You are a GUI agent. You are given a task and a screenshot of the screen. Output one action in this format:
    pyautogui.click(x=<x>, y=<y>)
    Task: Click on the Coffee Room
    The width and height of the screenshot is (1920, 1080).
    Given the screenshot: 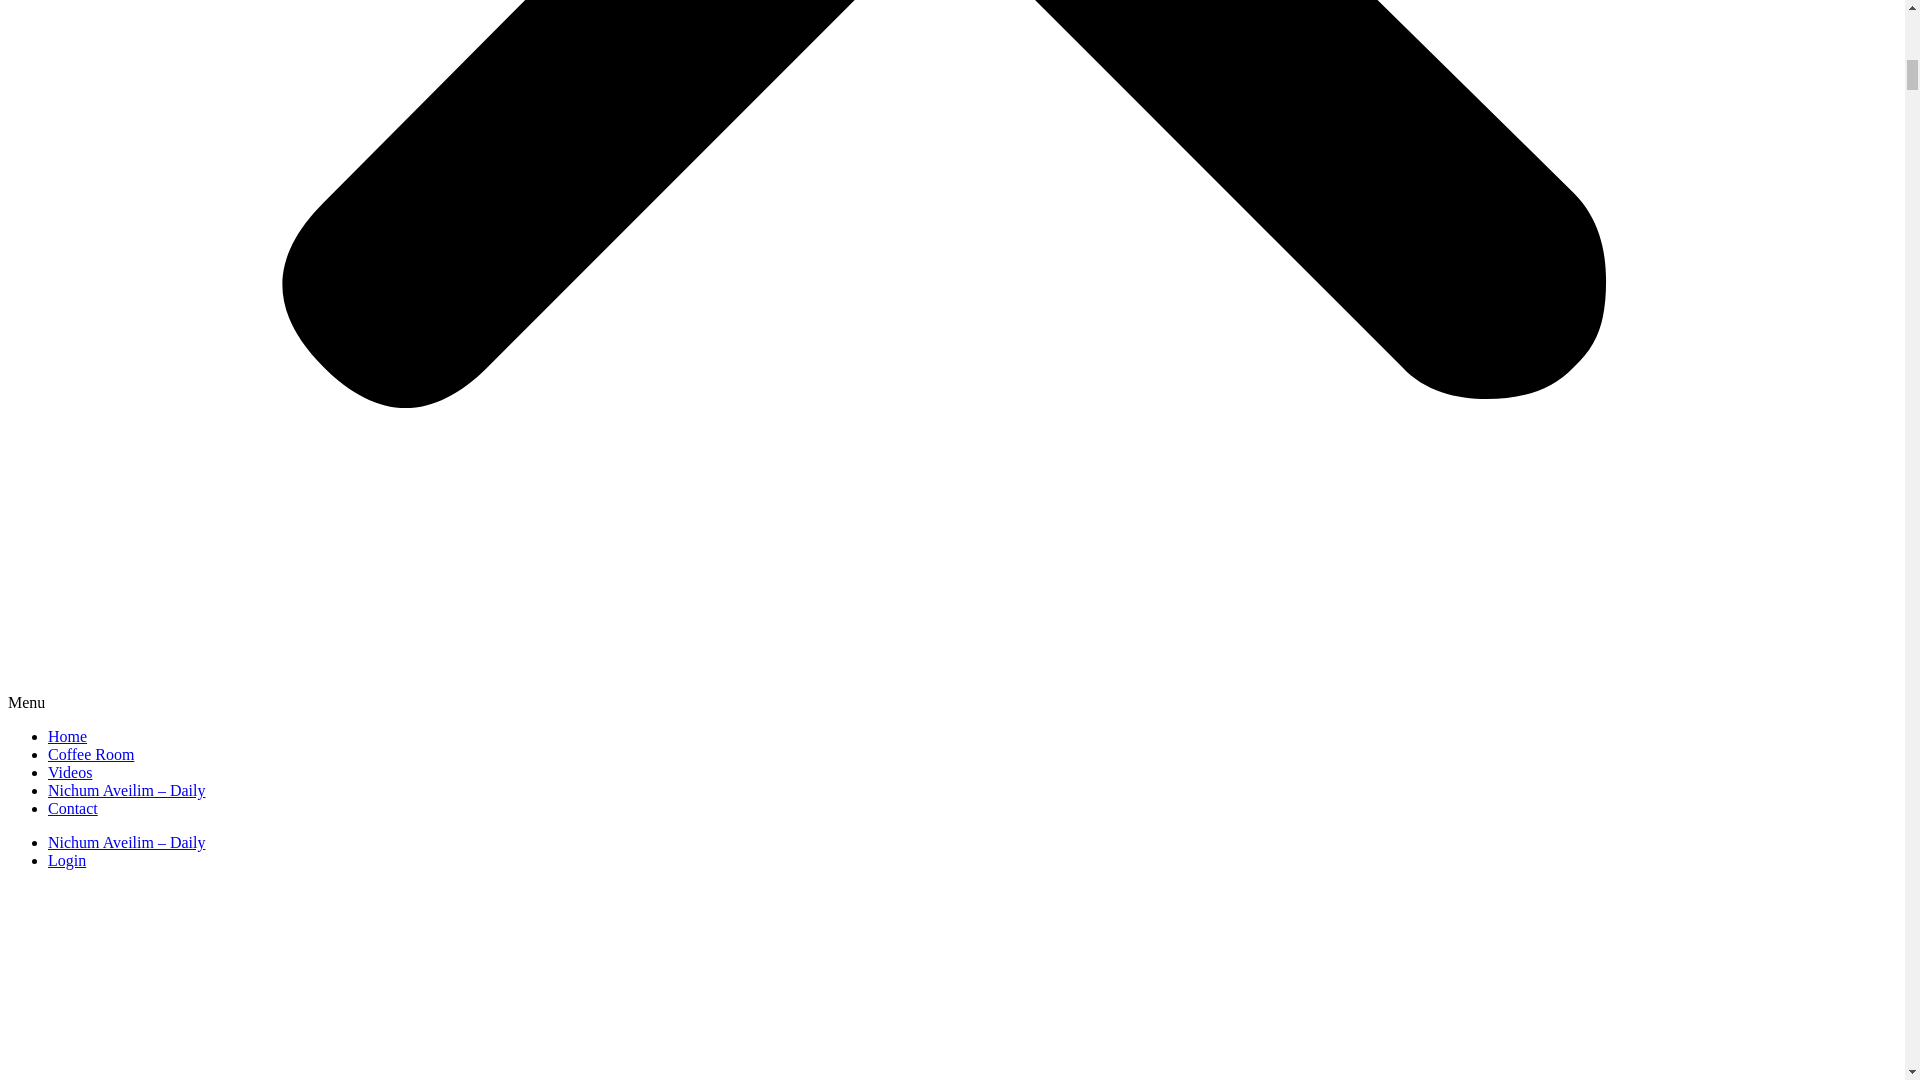 What is the action you would take?
    pyautogui.click(x=91, y=754)
    